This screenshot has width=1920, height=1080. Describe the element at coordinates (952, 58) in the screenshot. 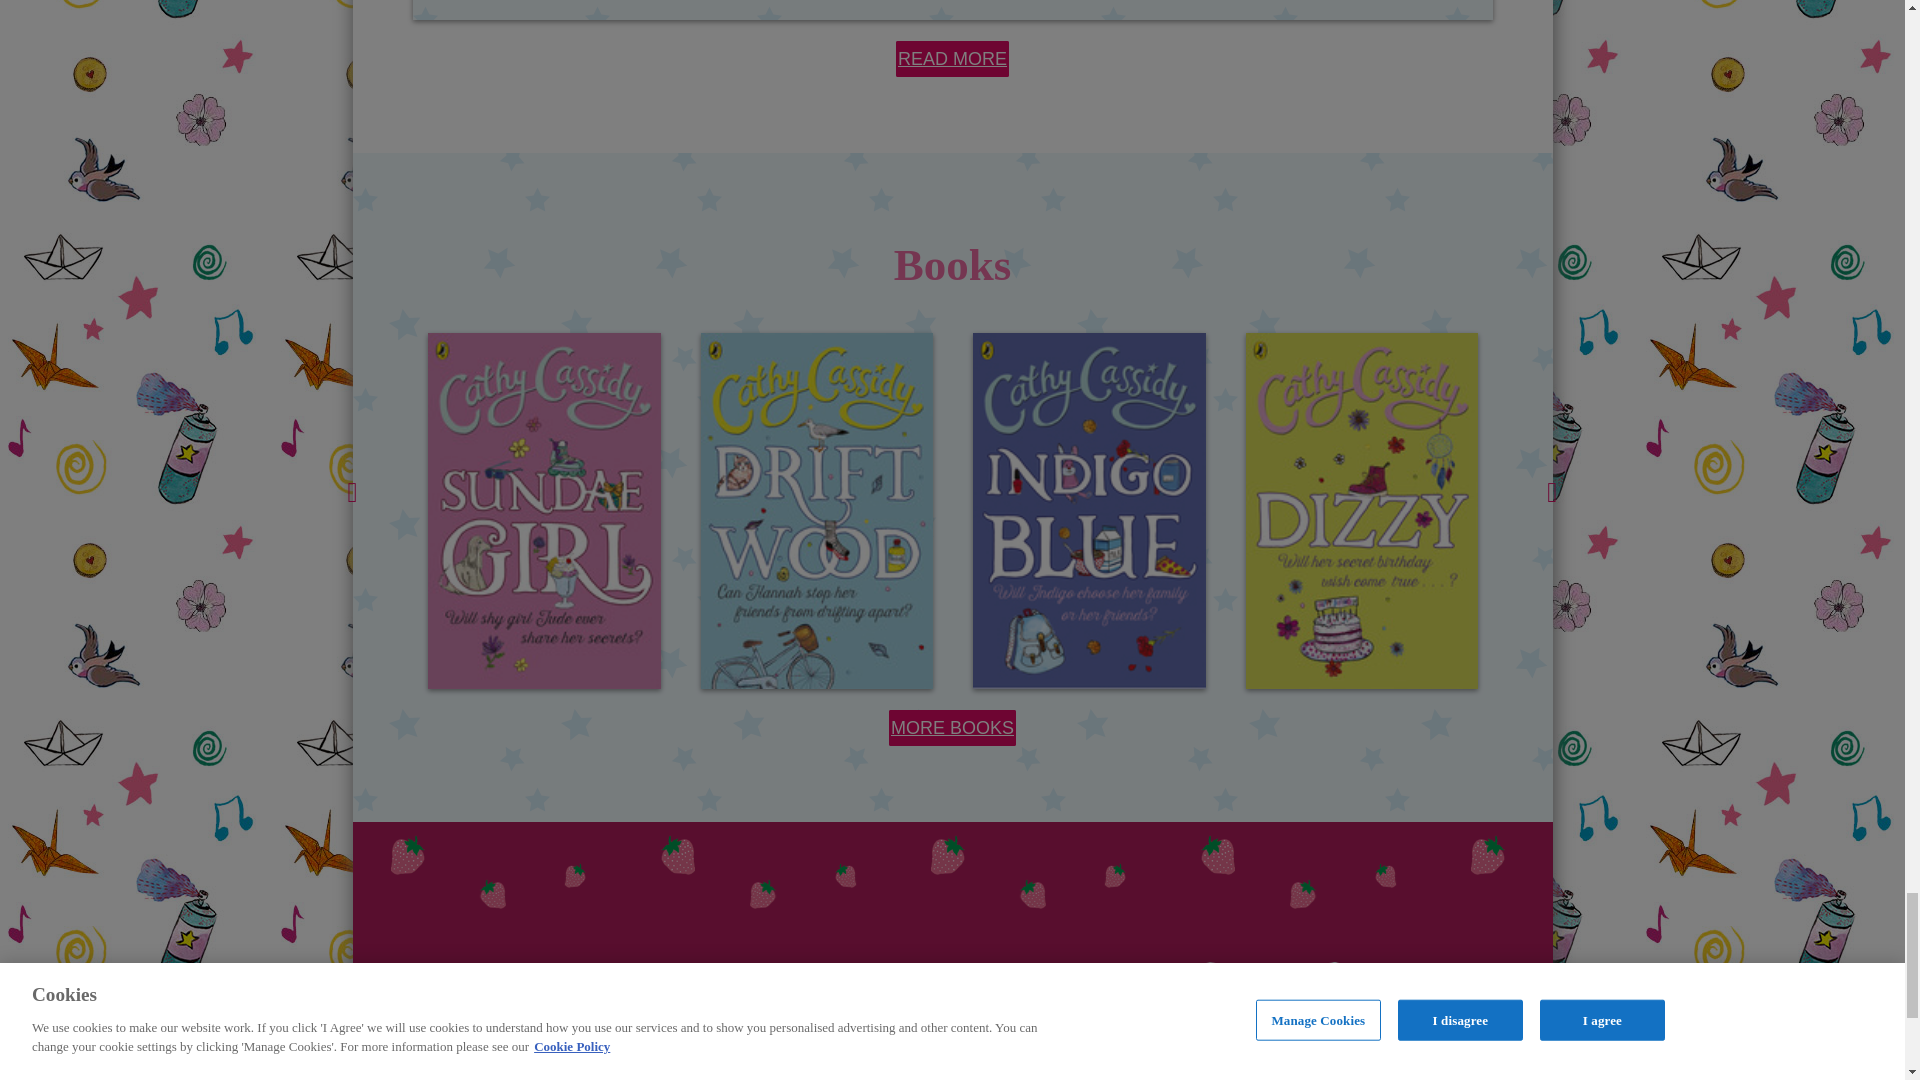

I see `READ MORE` at that location.